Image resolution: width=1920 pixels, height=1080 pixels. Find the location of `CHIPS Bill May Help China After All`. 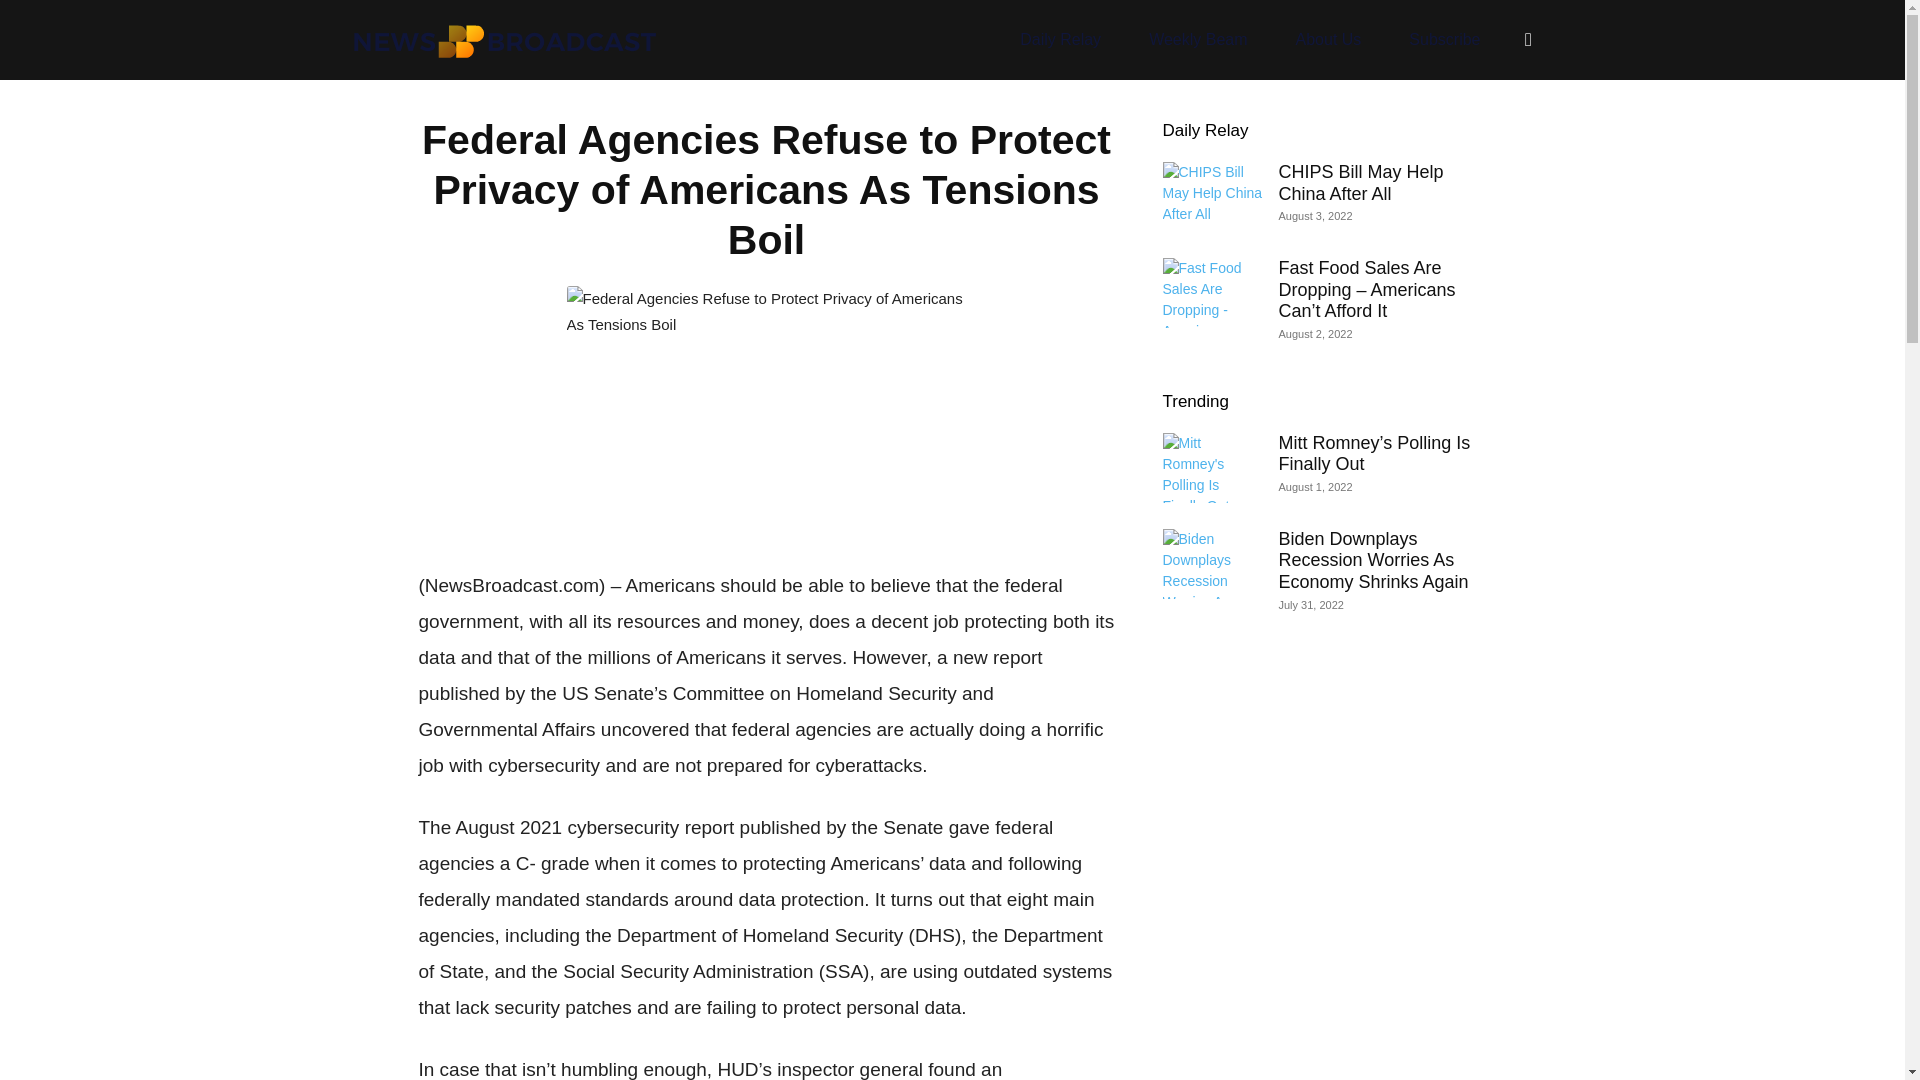

CHIPS Bill May Help China After All is located at coordinates (1360, 183).